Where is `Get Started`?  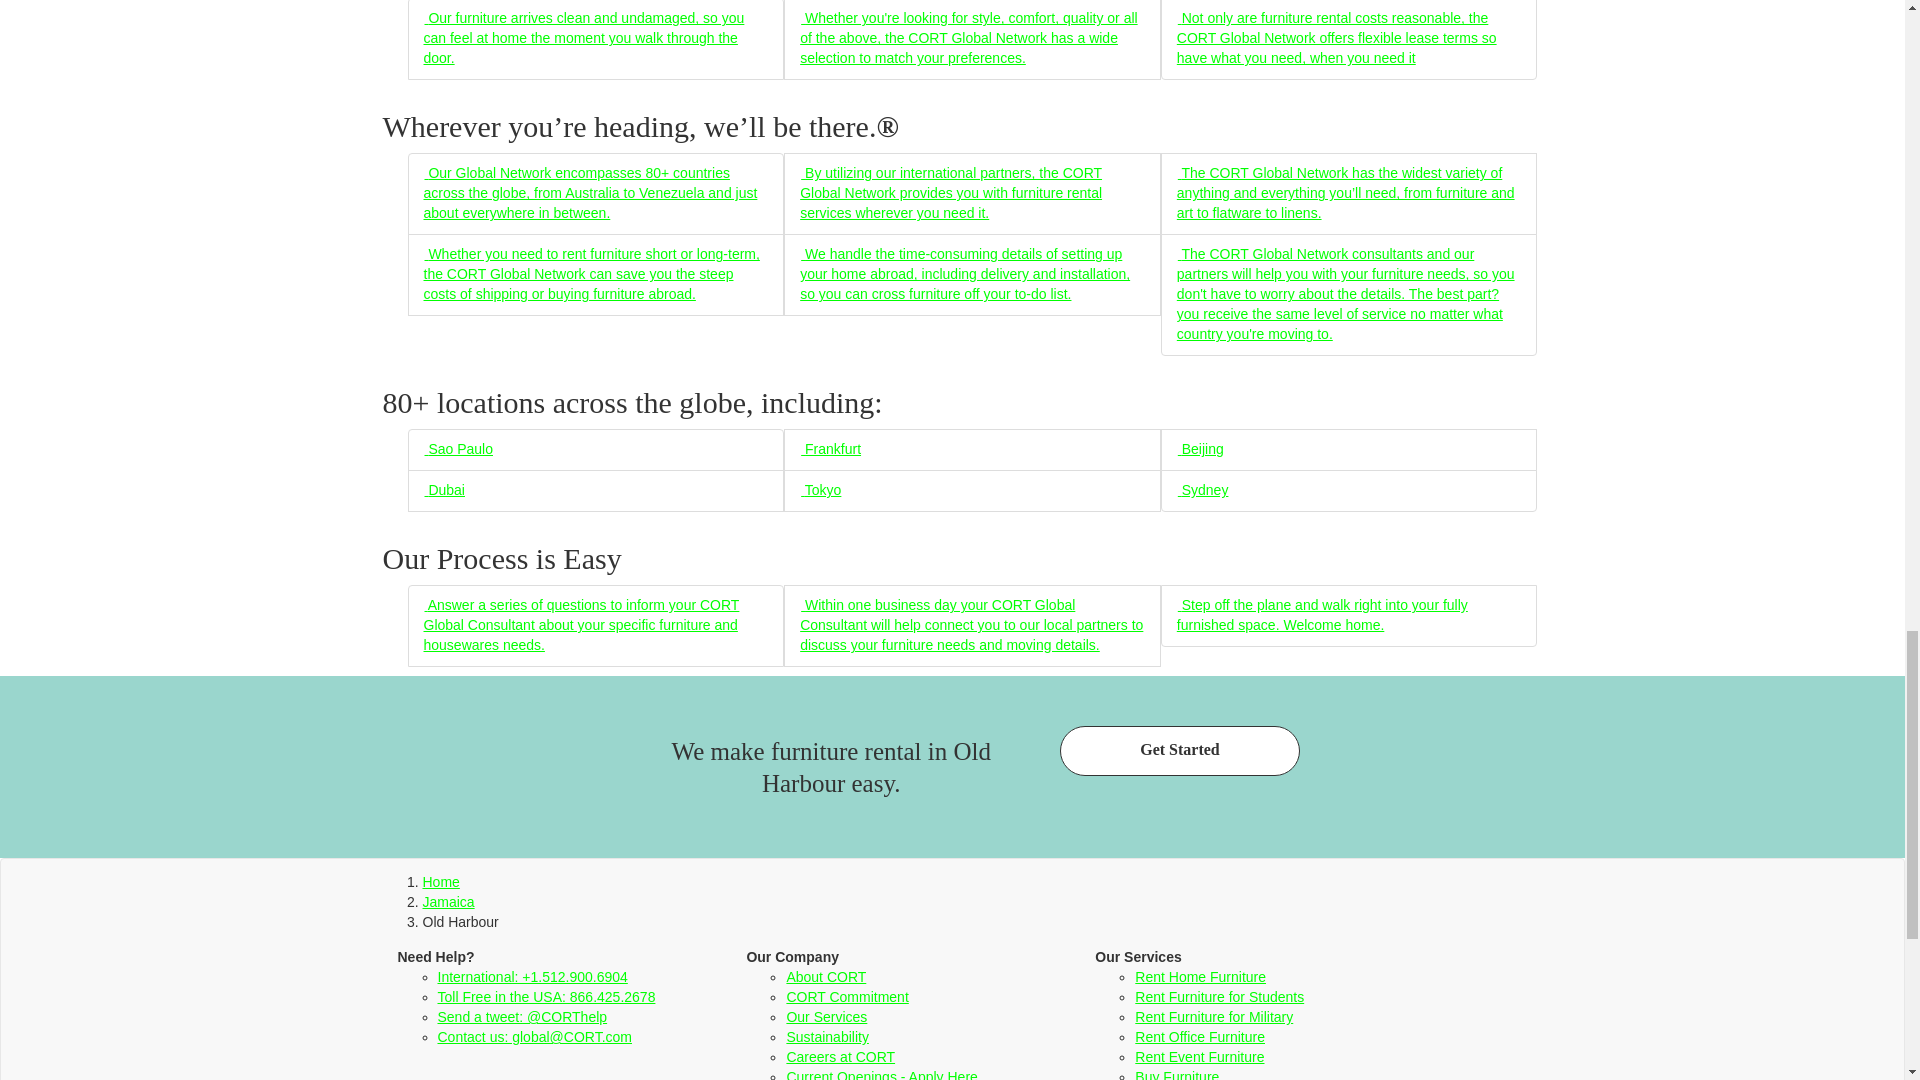 Get Started is located at coordinates (1179, 750).